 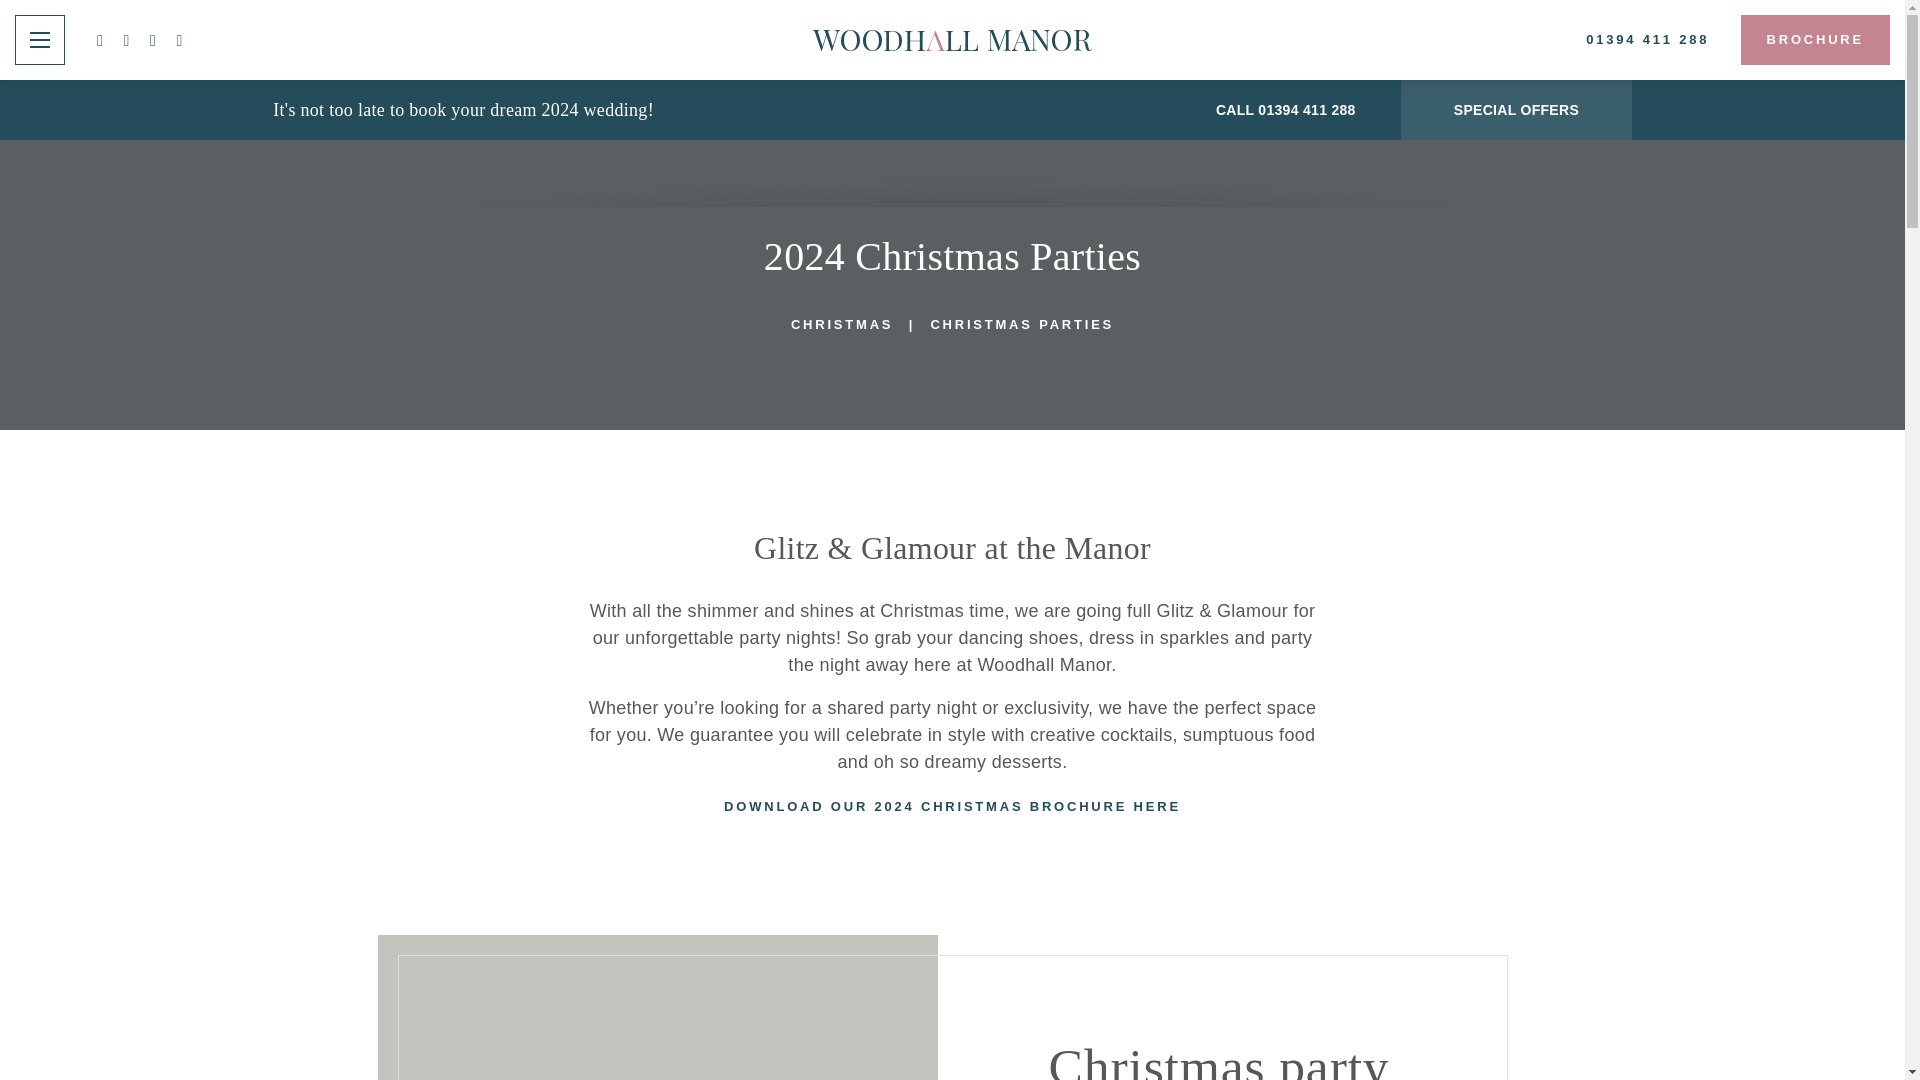 I want to click on Christmas, so click(x=842, y=324).